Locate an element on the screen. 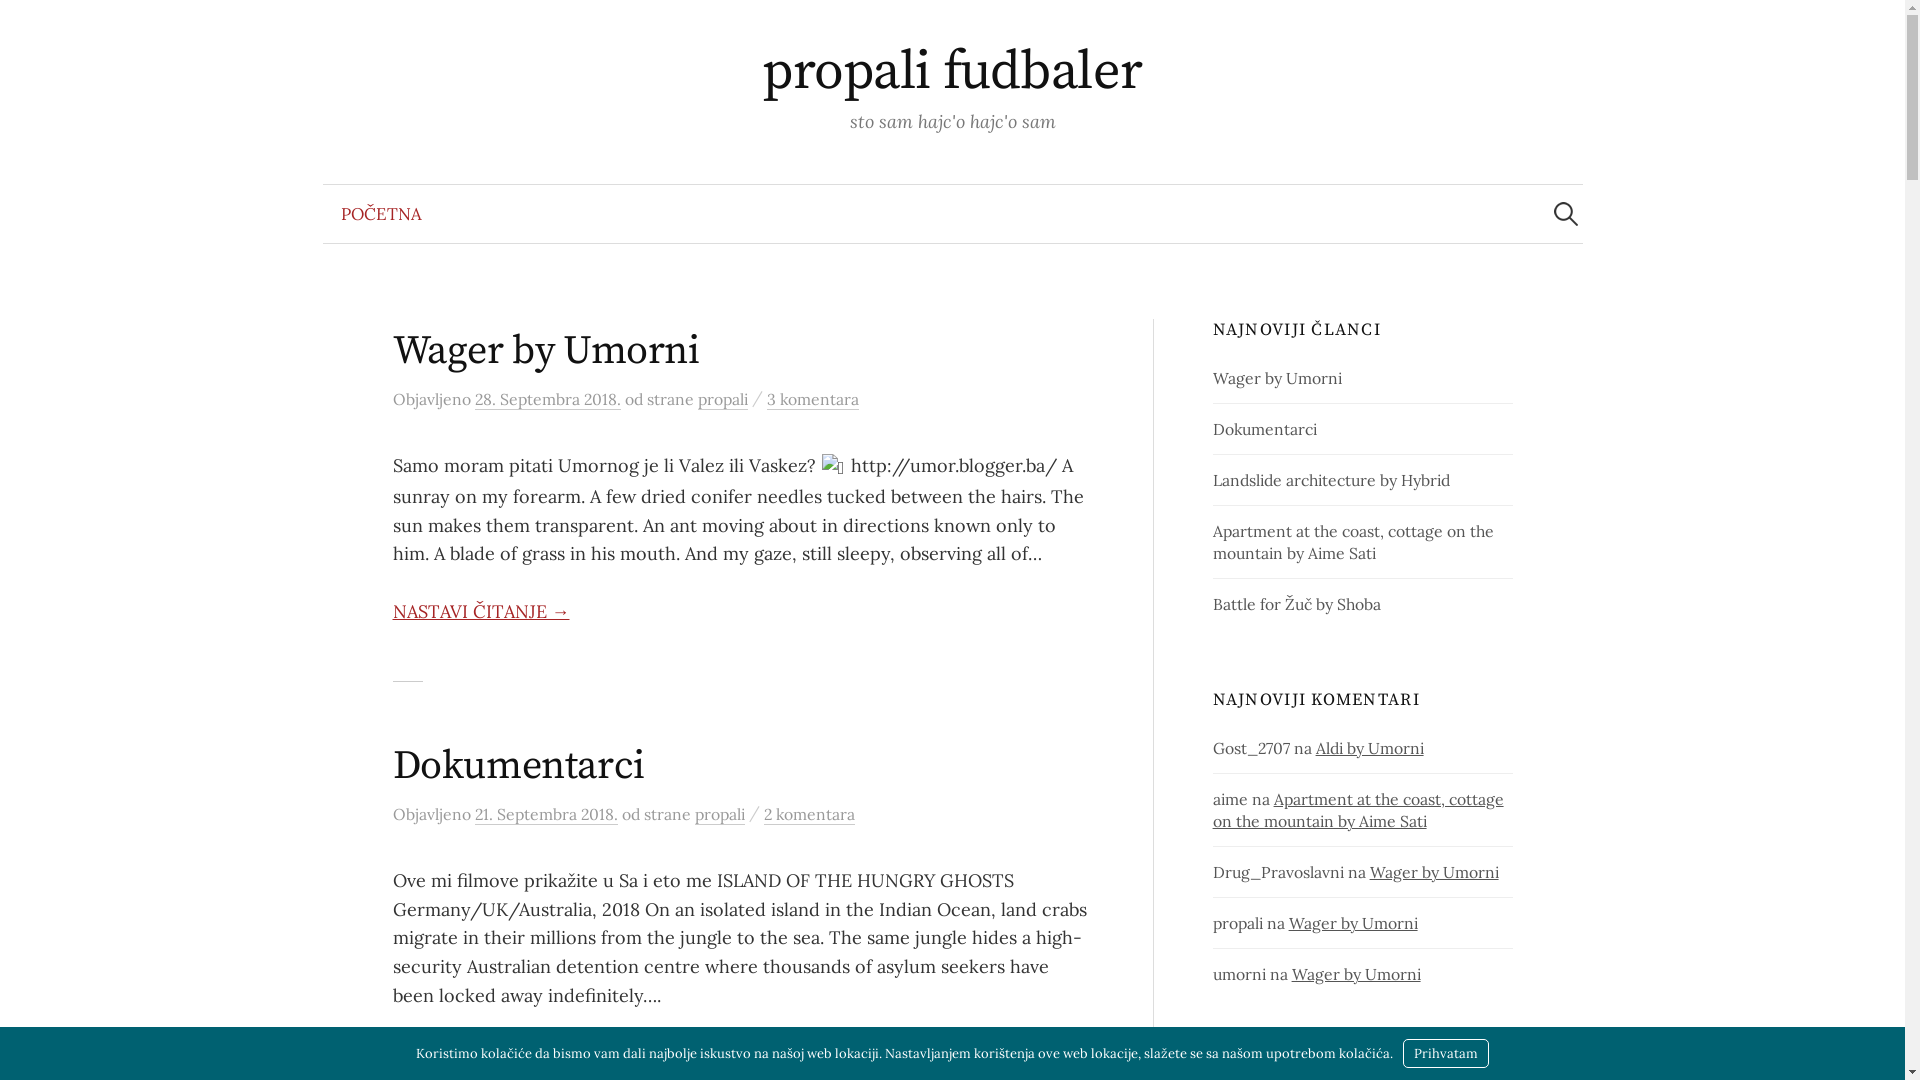 The image size is (1920, 1080). Wager by Umorni is located at coordinates (1354, 923).